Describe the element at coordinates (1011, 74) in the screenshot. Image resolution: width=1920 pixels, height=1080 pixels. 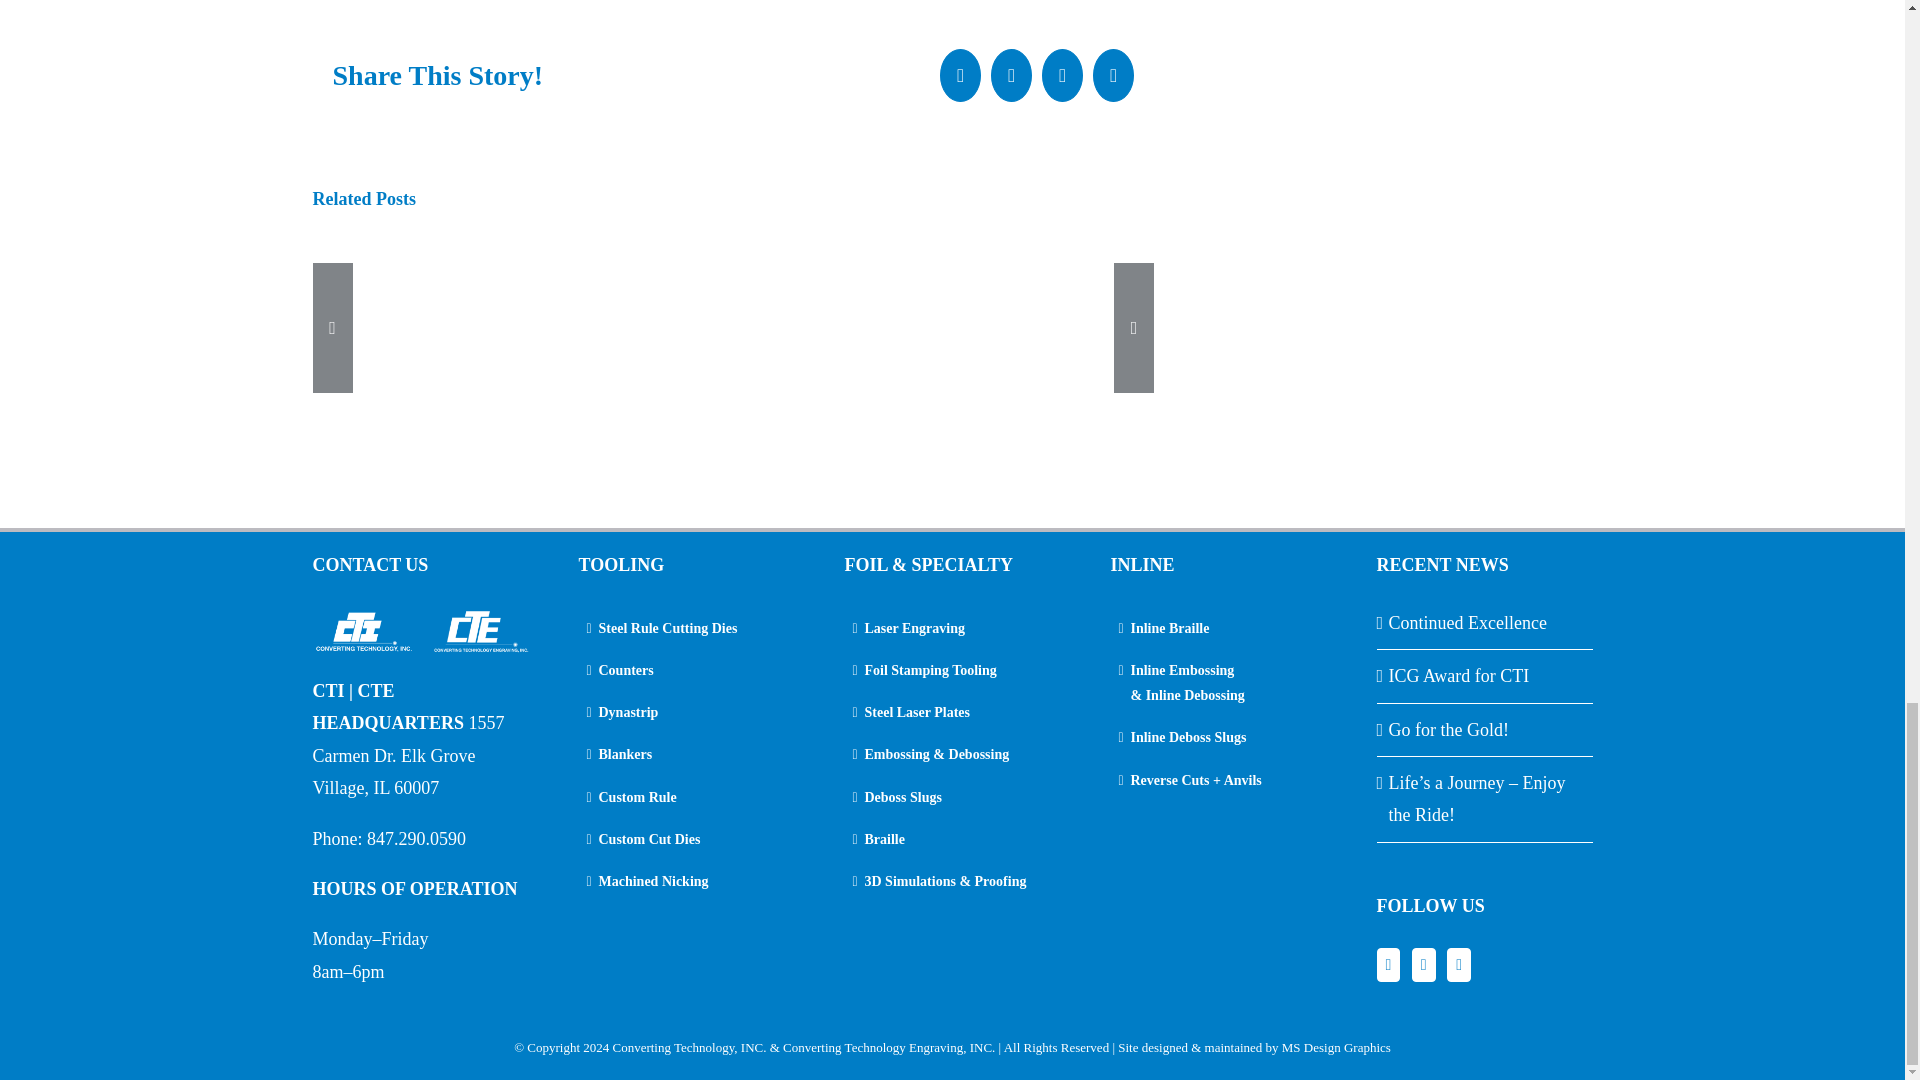
I see `X` at that location.